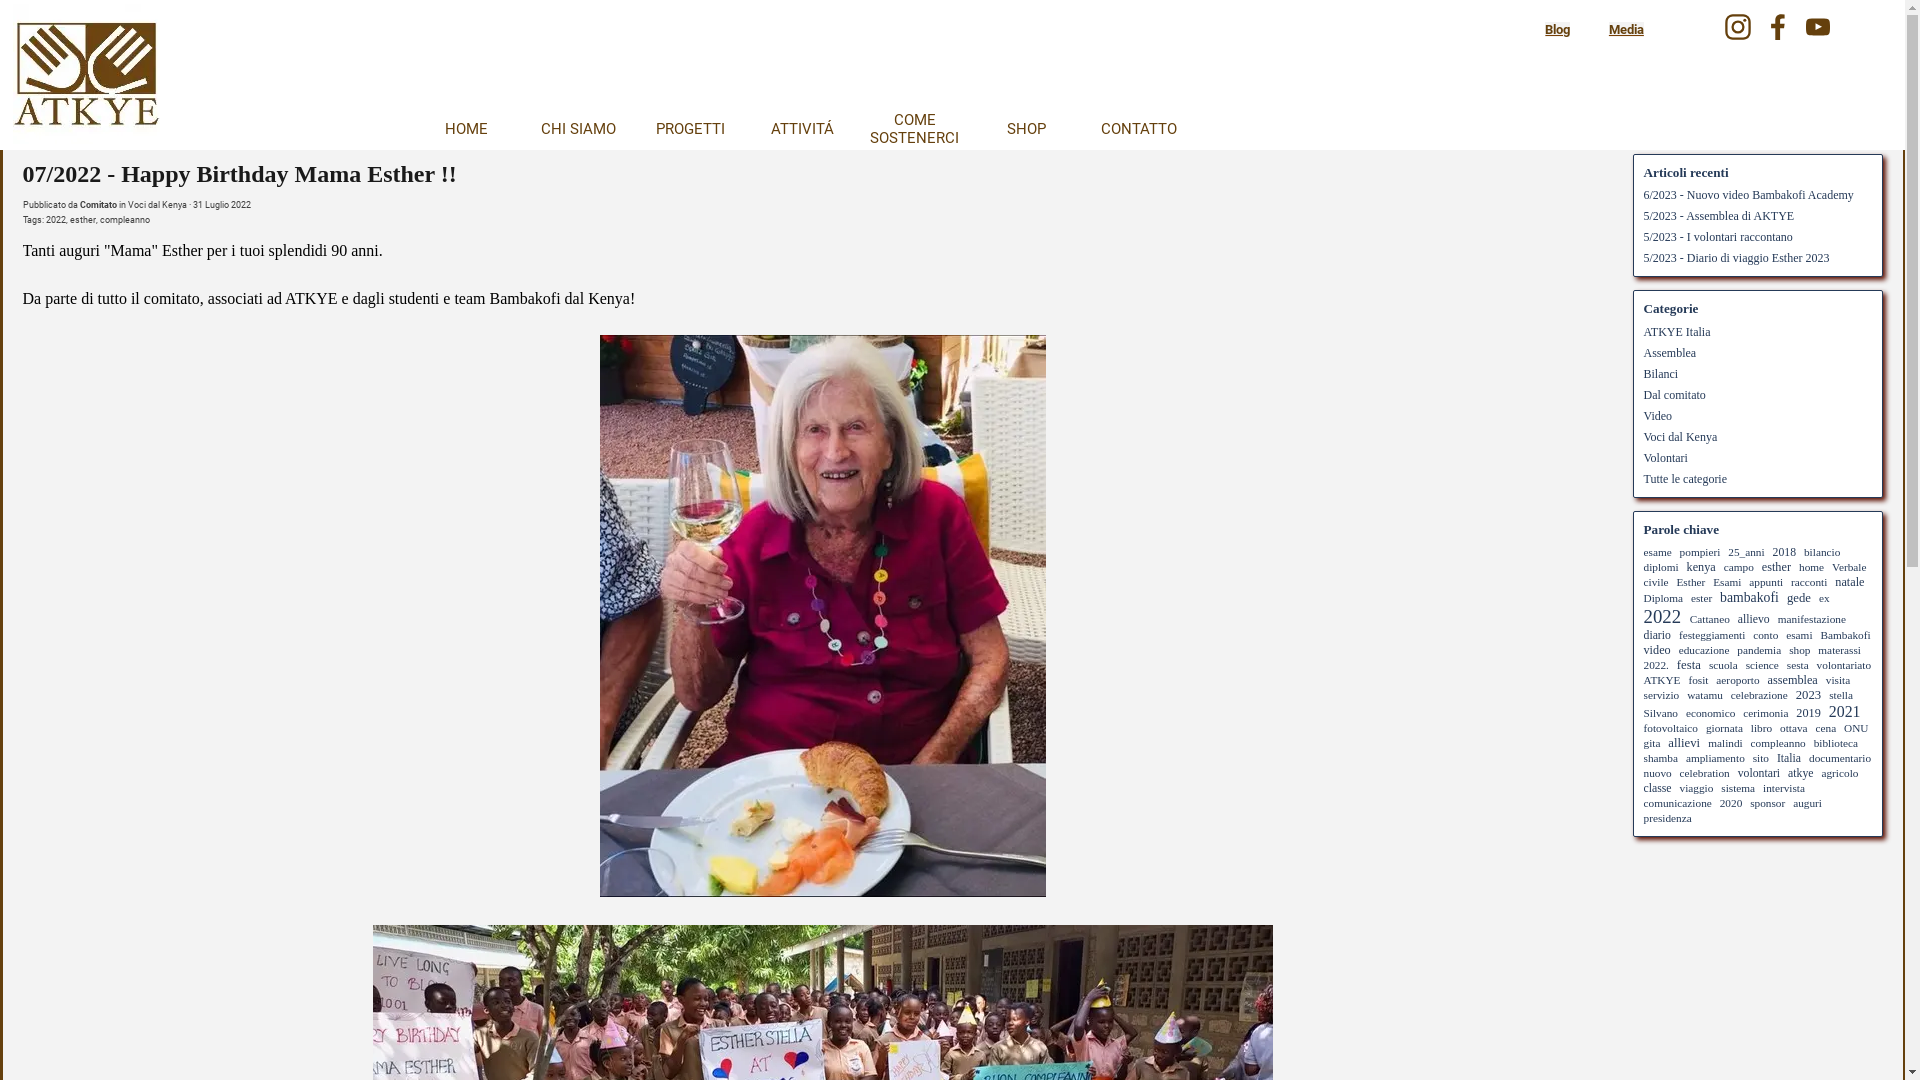  I want to click on agricolo, so click(1840, 773).